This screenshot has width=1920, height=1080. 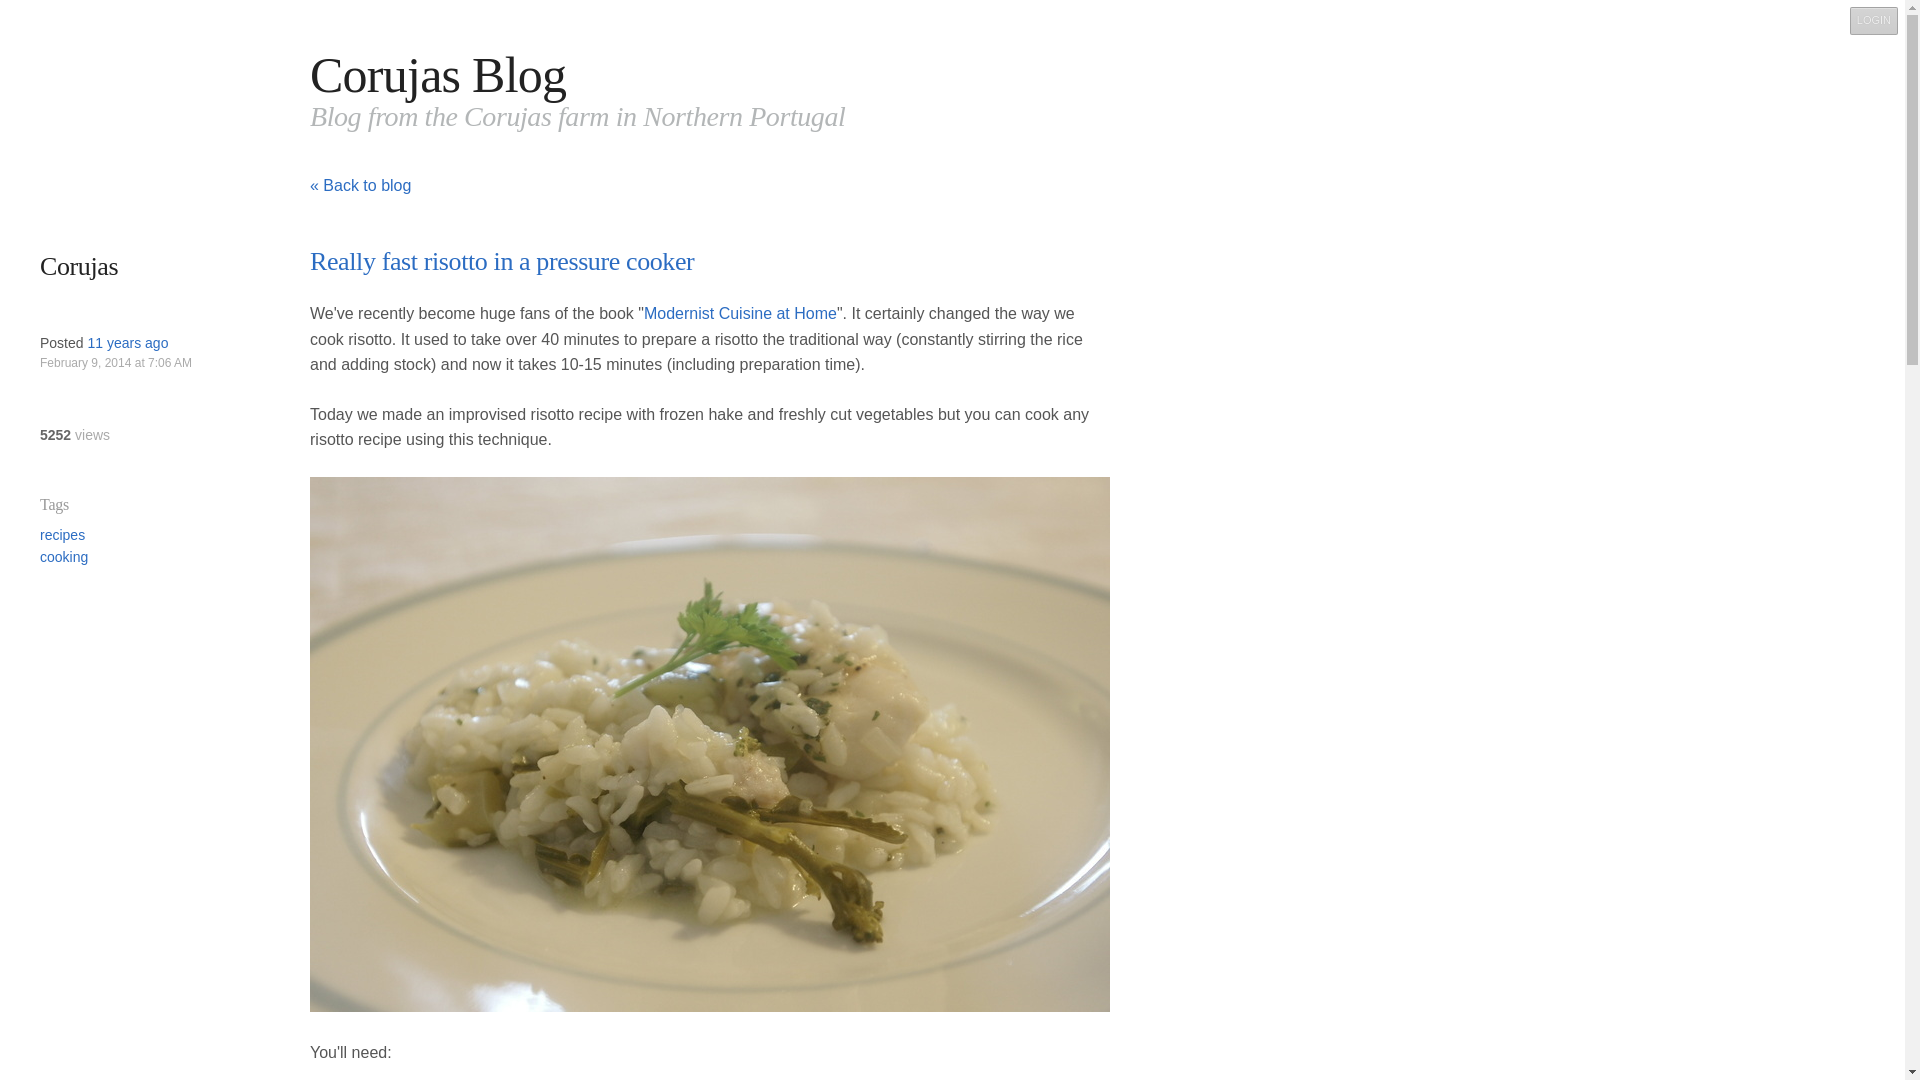 What do you see at coordinates (64, 556) in the screenshot?
I see `cooking` at bounding box center [64, 556].